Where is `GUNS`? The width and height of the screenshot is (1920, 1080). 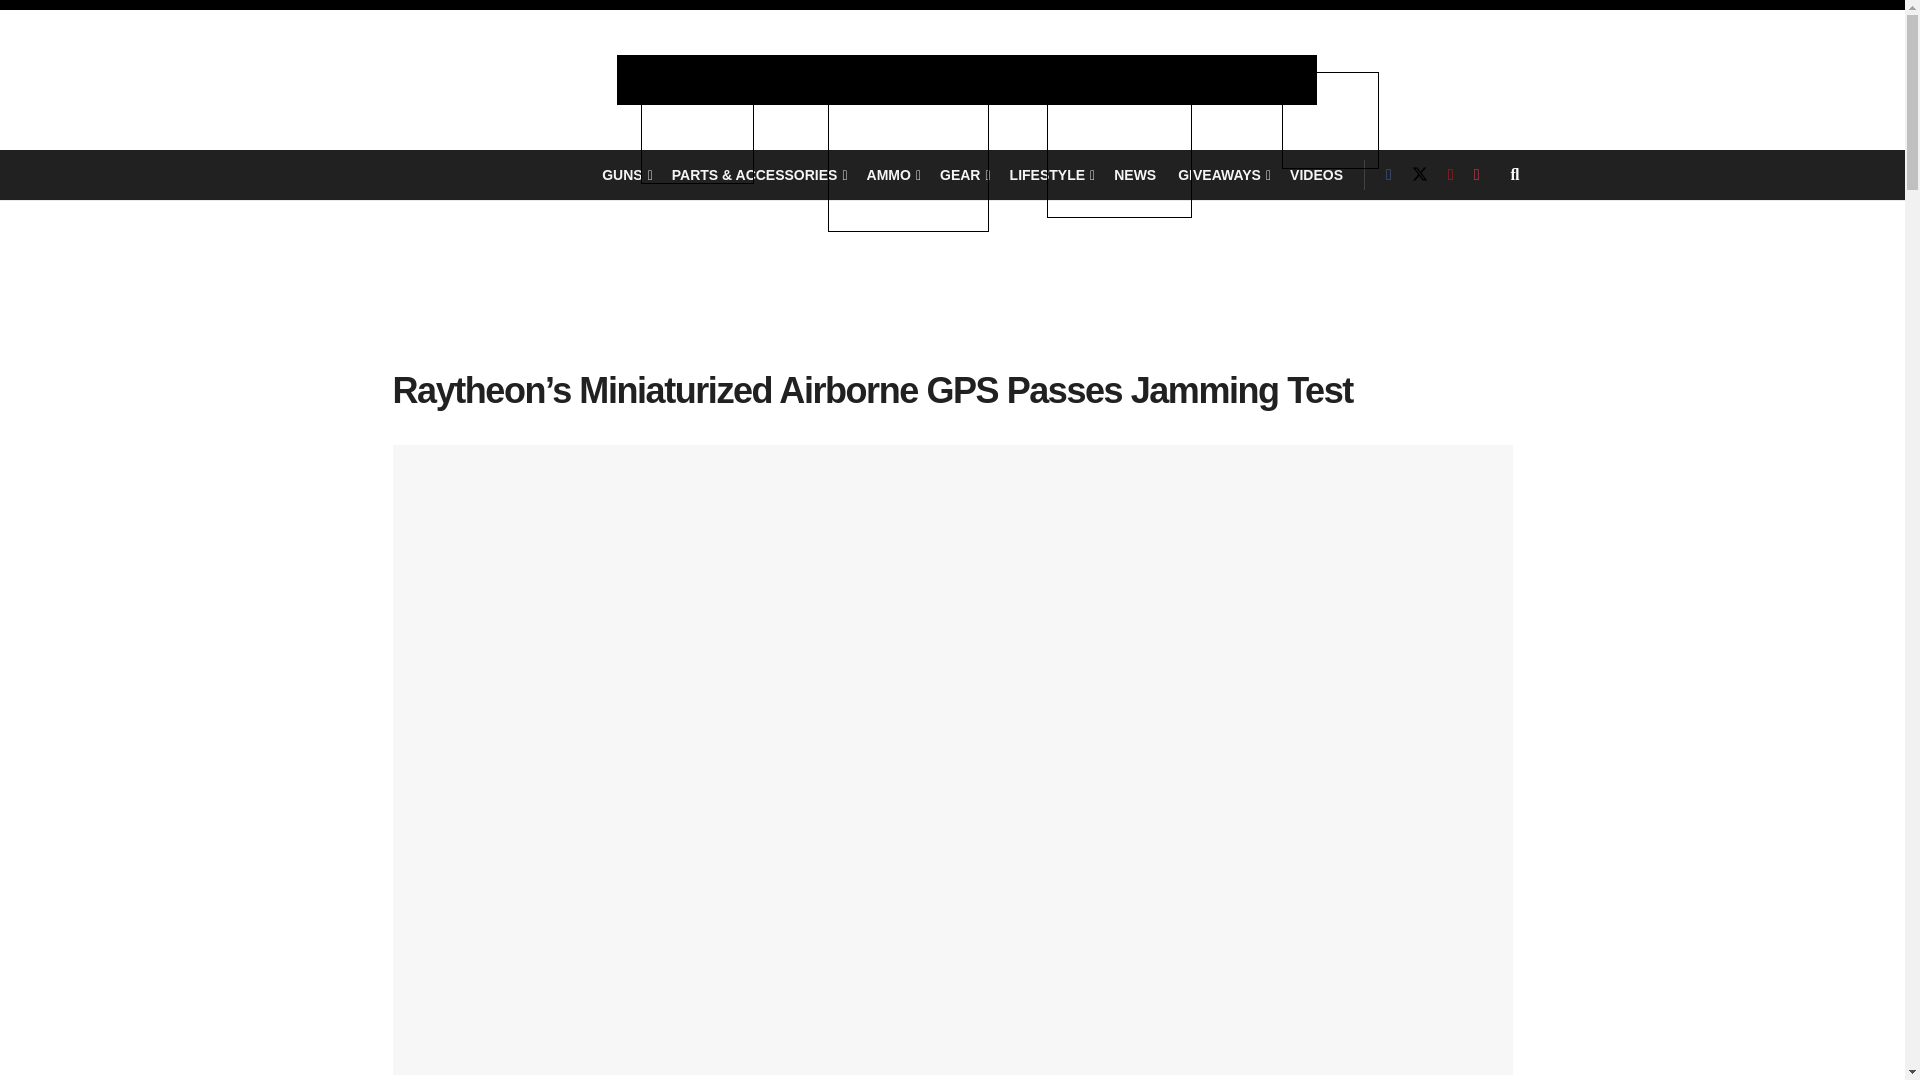 GUNS is located at coordinates (626, 174).